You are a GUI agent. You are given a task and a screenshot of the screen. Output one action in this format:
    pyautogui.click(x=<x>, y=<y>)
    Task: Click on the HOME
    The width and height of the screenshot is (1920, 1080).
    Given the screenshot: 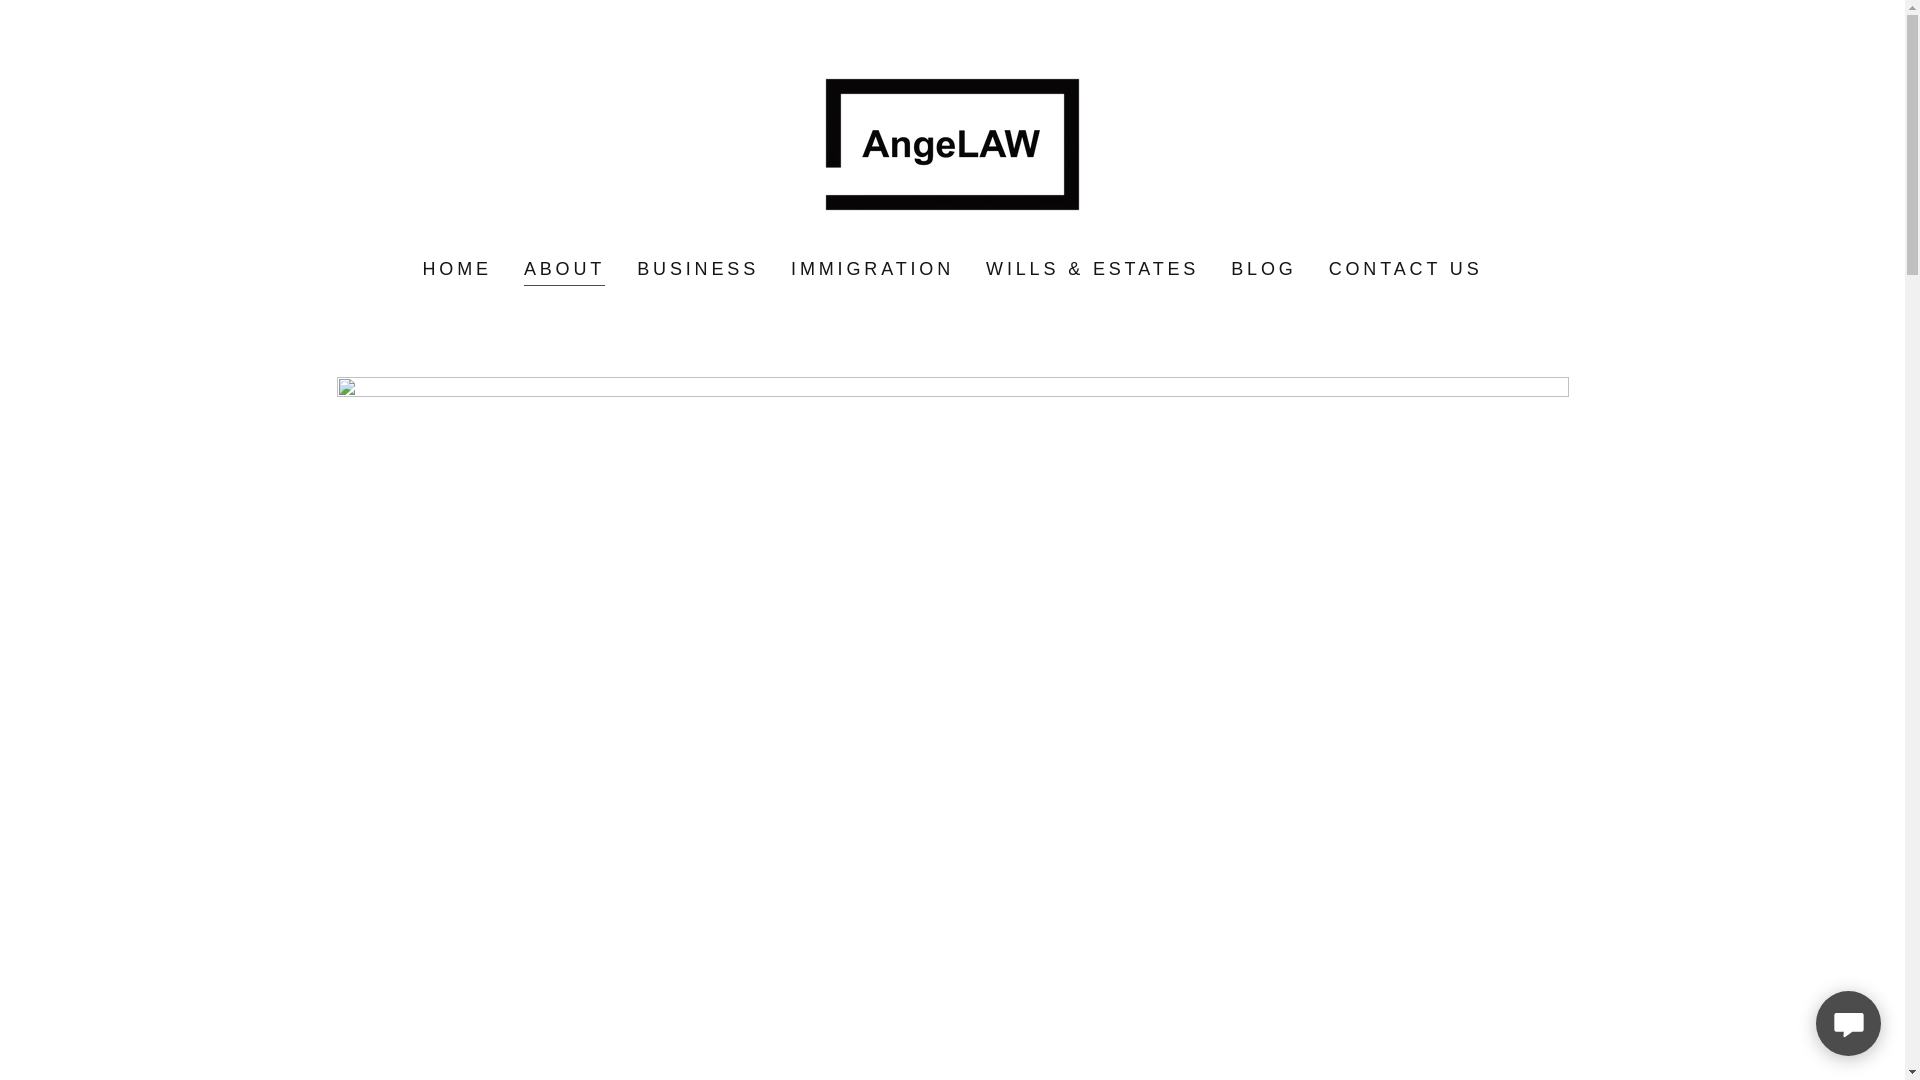 What is the action you would take?
    pyautogui.click(x=456, y=269)
    